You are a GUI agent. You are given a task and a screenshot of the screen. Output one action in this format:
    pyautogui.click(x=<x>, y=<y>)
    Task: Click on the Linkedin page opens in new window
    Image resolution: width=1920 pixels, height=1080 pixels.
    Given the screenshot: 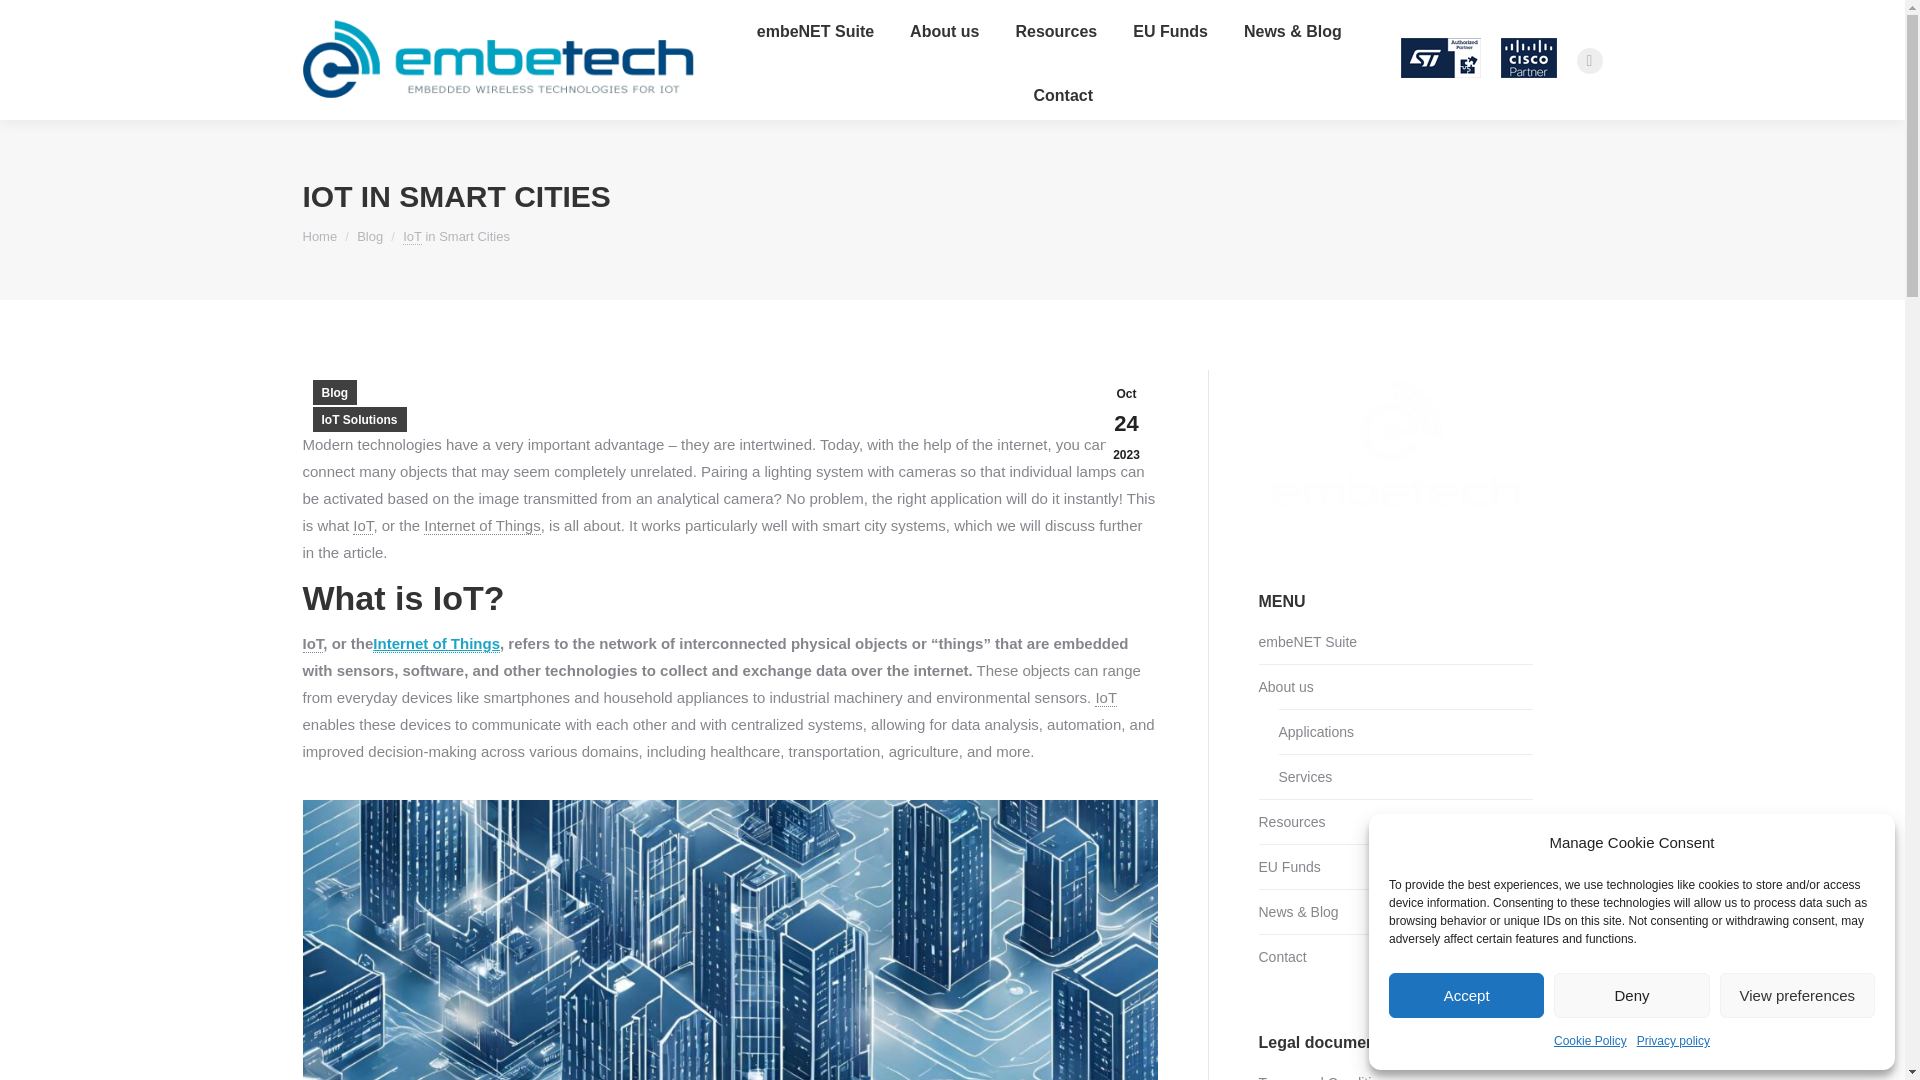 What is the action you would take?
    pyautogui.click(x=1588, y=60)
    